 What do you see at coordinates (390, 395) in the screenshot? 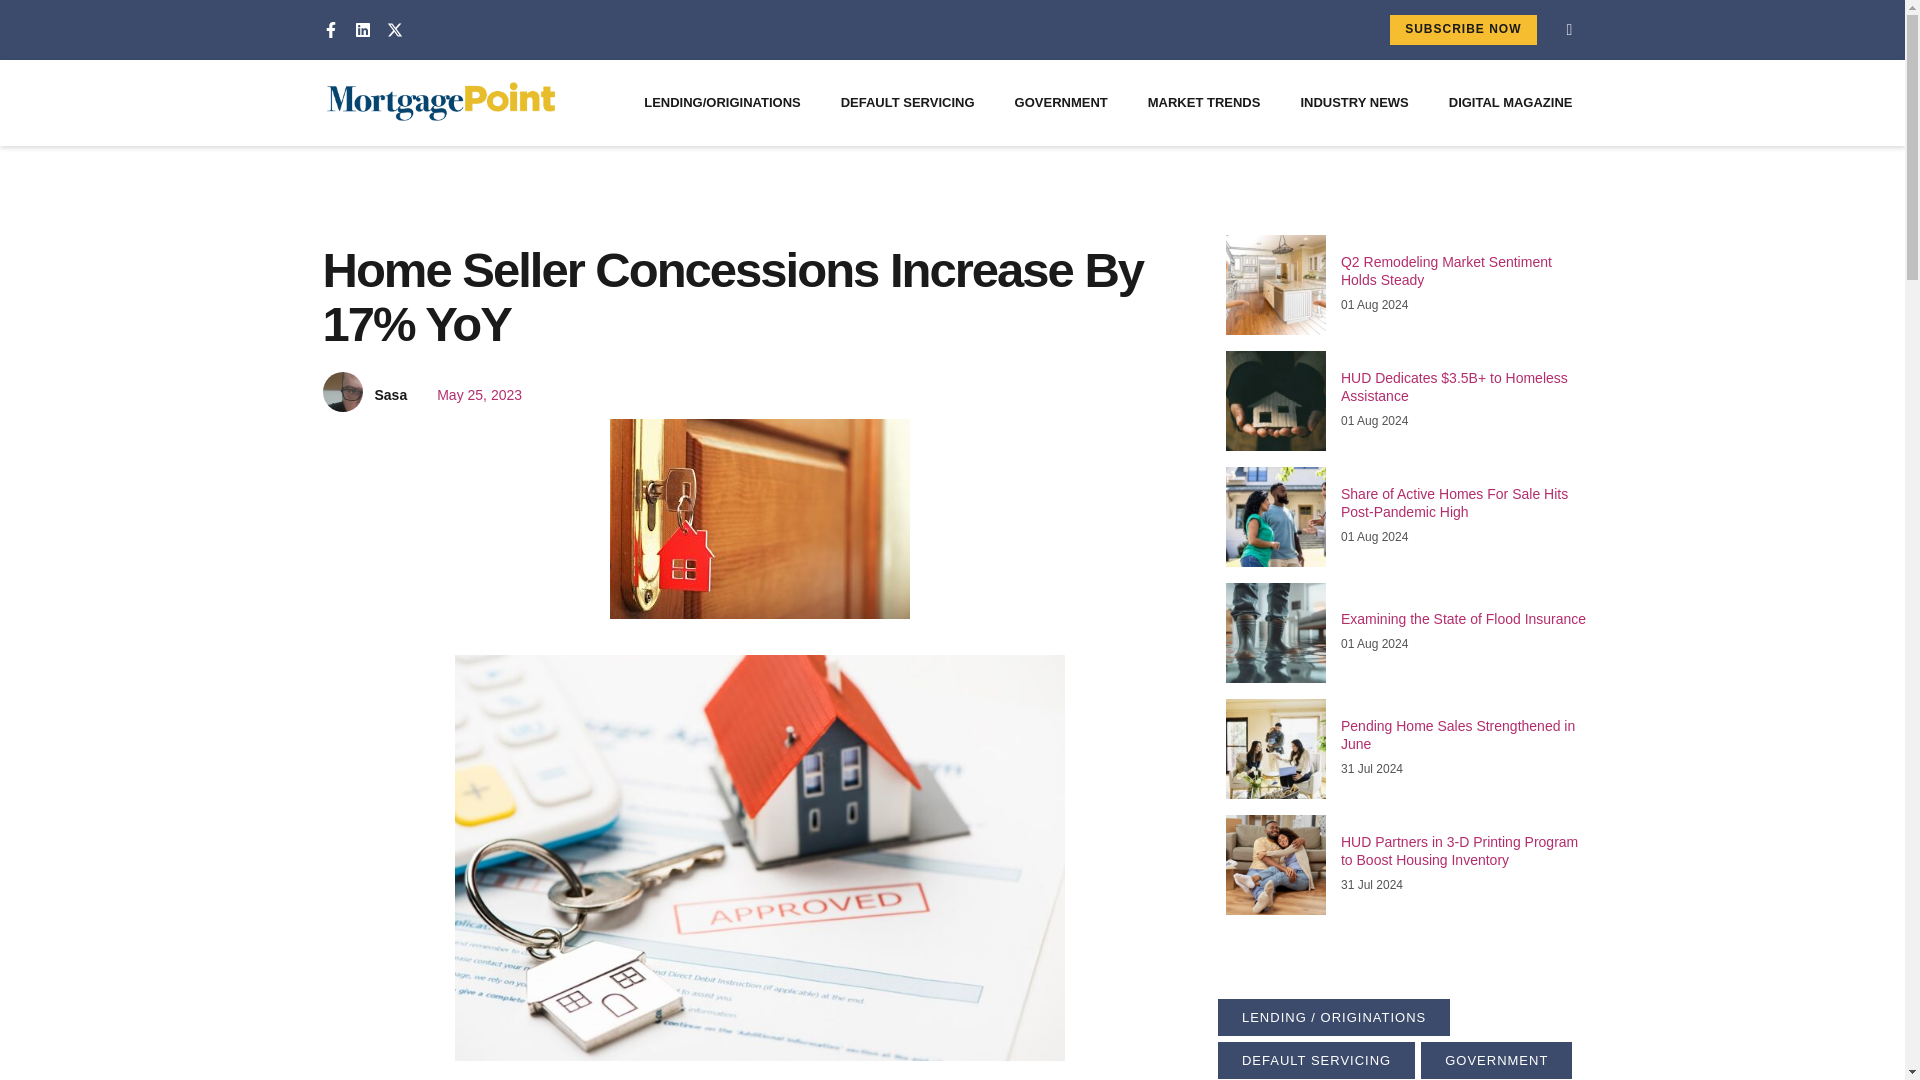
I see `Sasa` at bounding box center [390, 395].